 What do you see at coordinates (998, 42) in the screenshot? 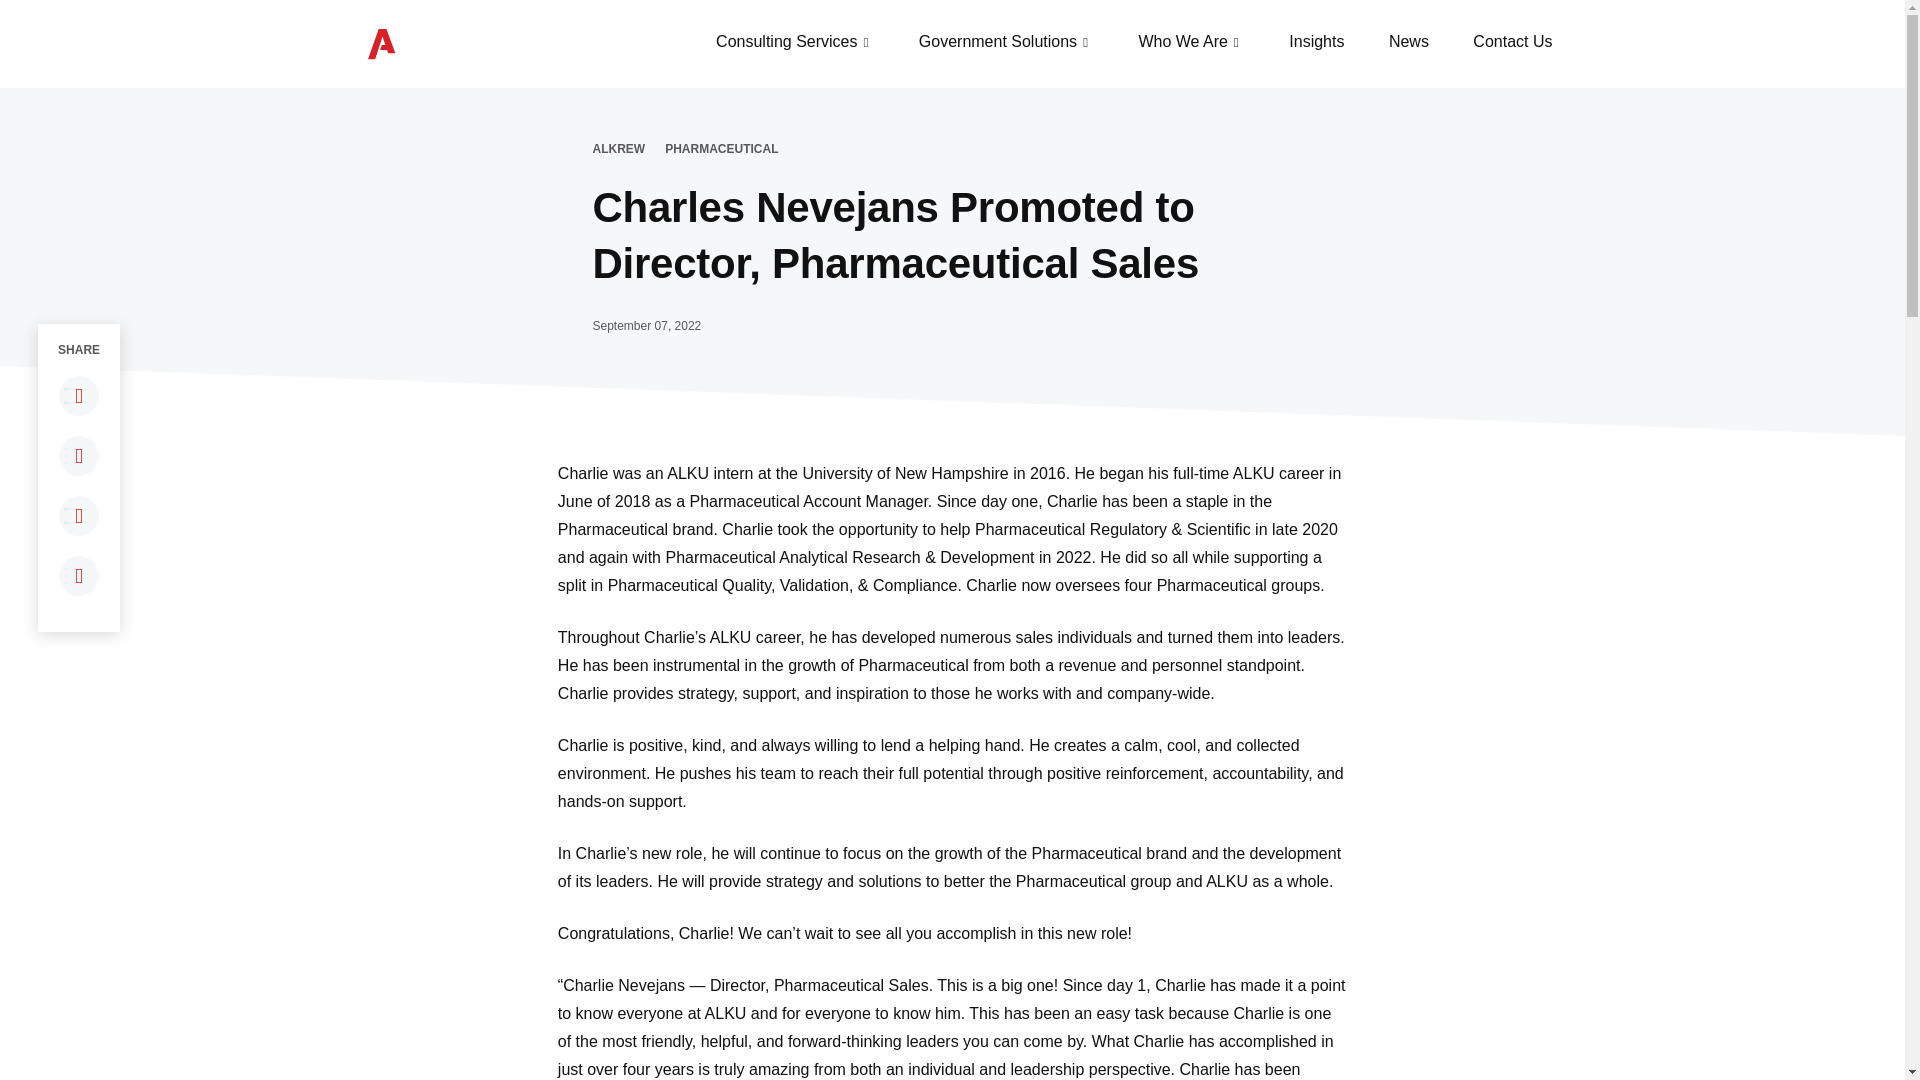
I see `Government Solutions` at bounding box center [998, 42].